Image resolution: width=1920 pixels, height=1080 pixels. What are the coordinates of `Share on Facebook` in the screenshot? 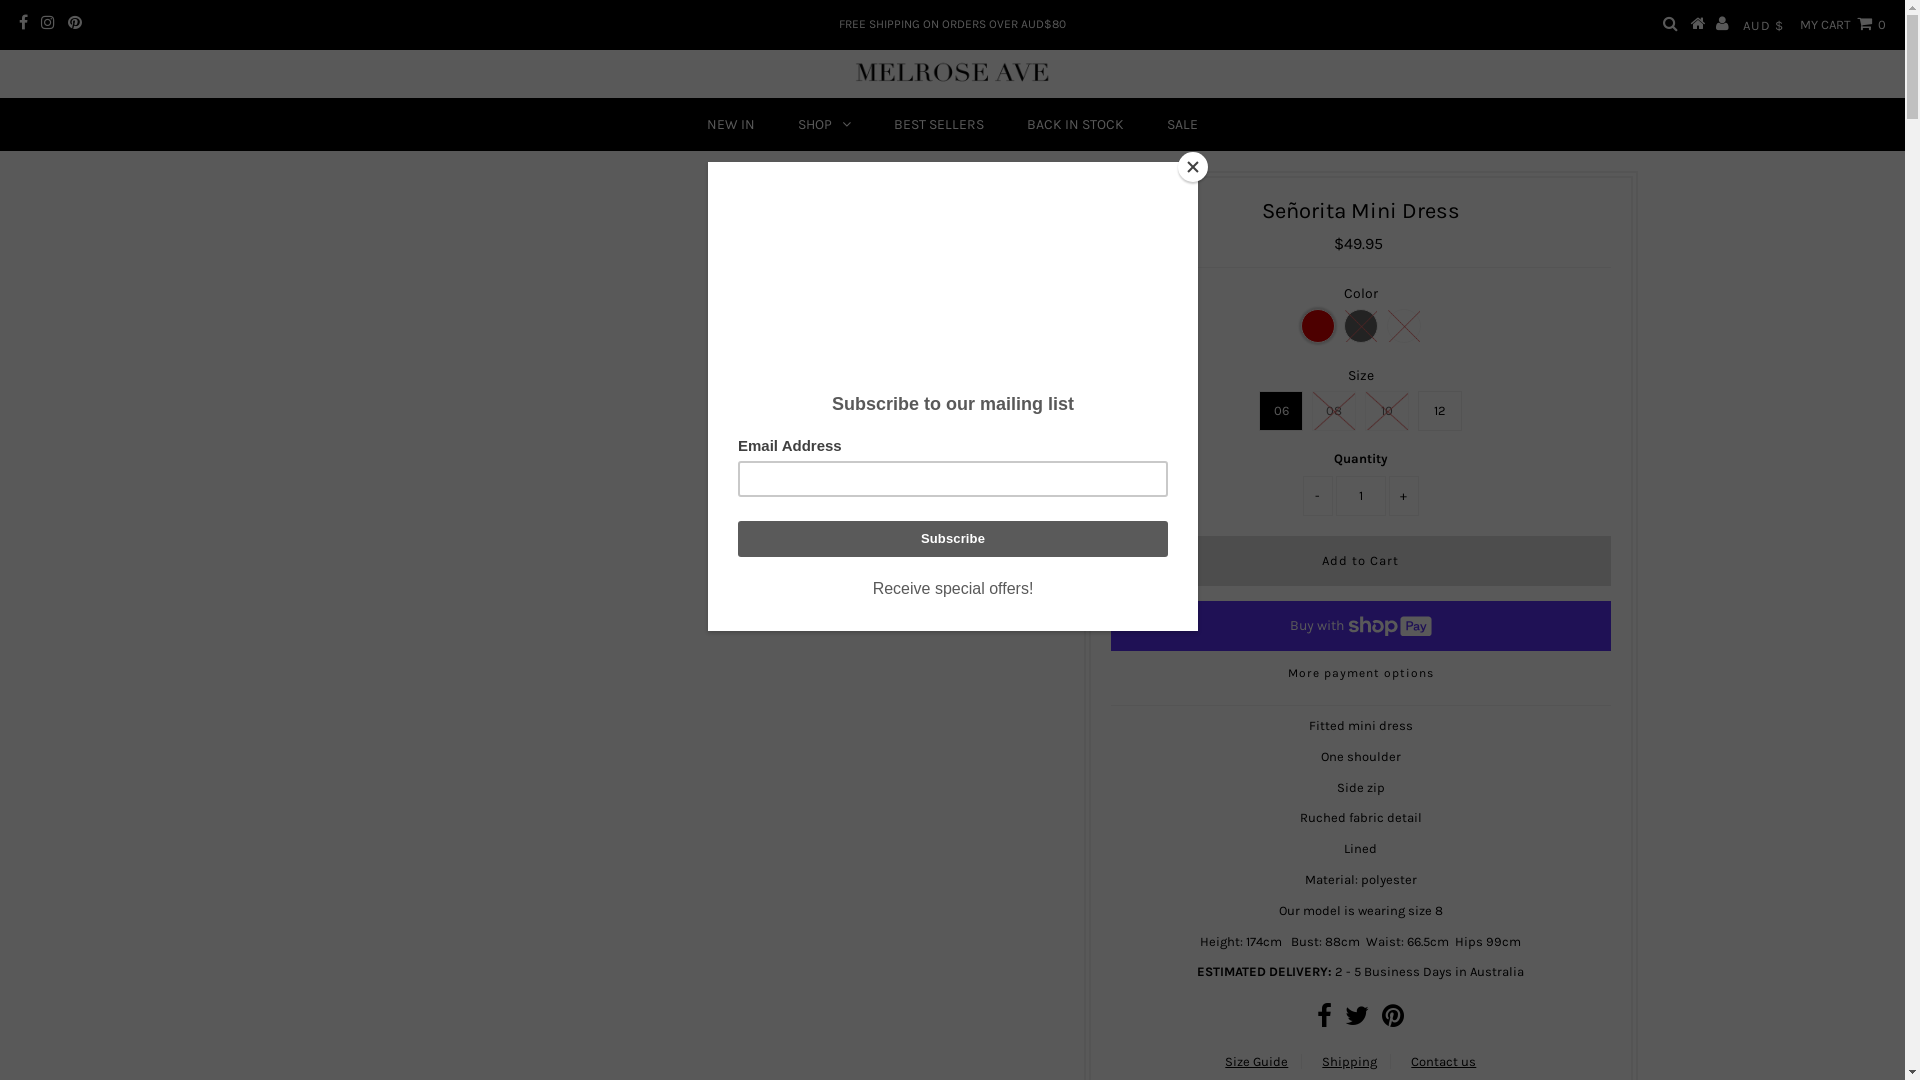 It's located at (1324, 1020).